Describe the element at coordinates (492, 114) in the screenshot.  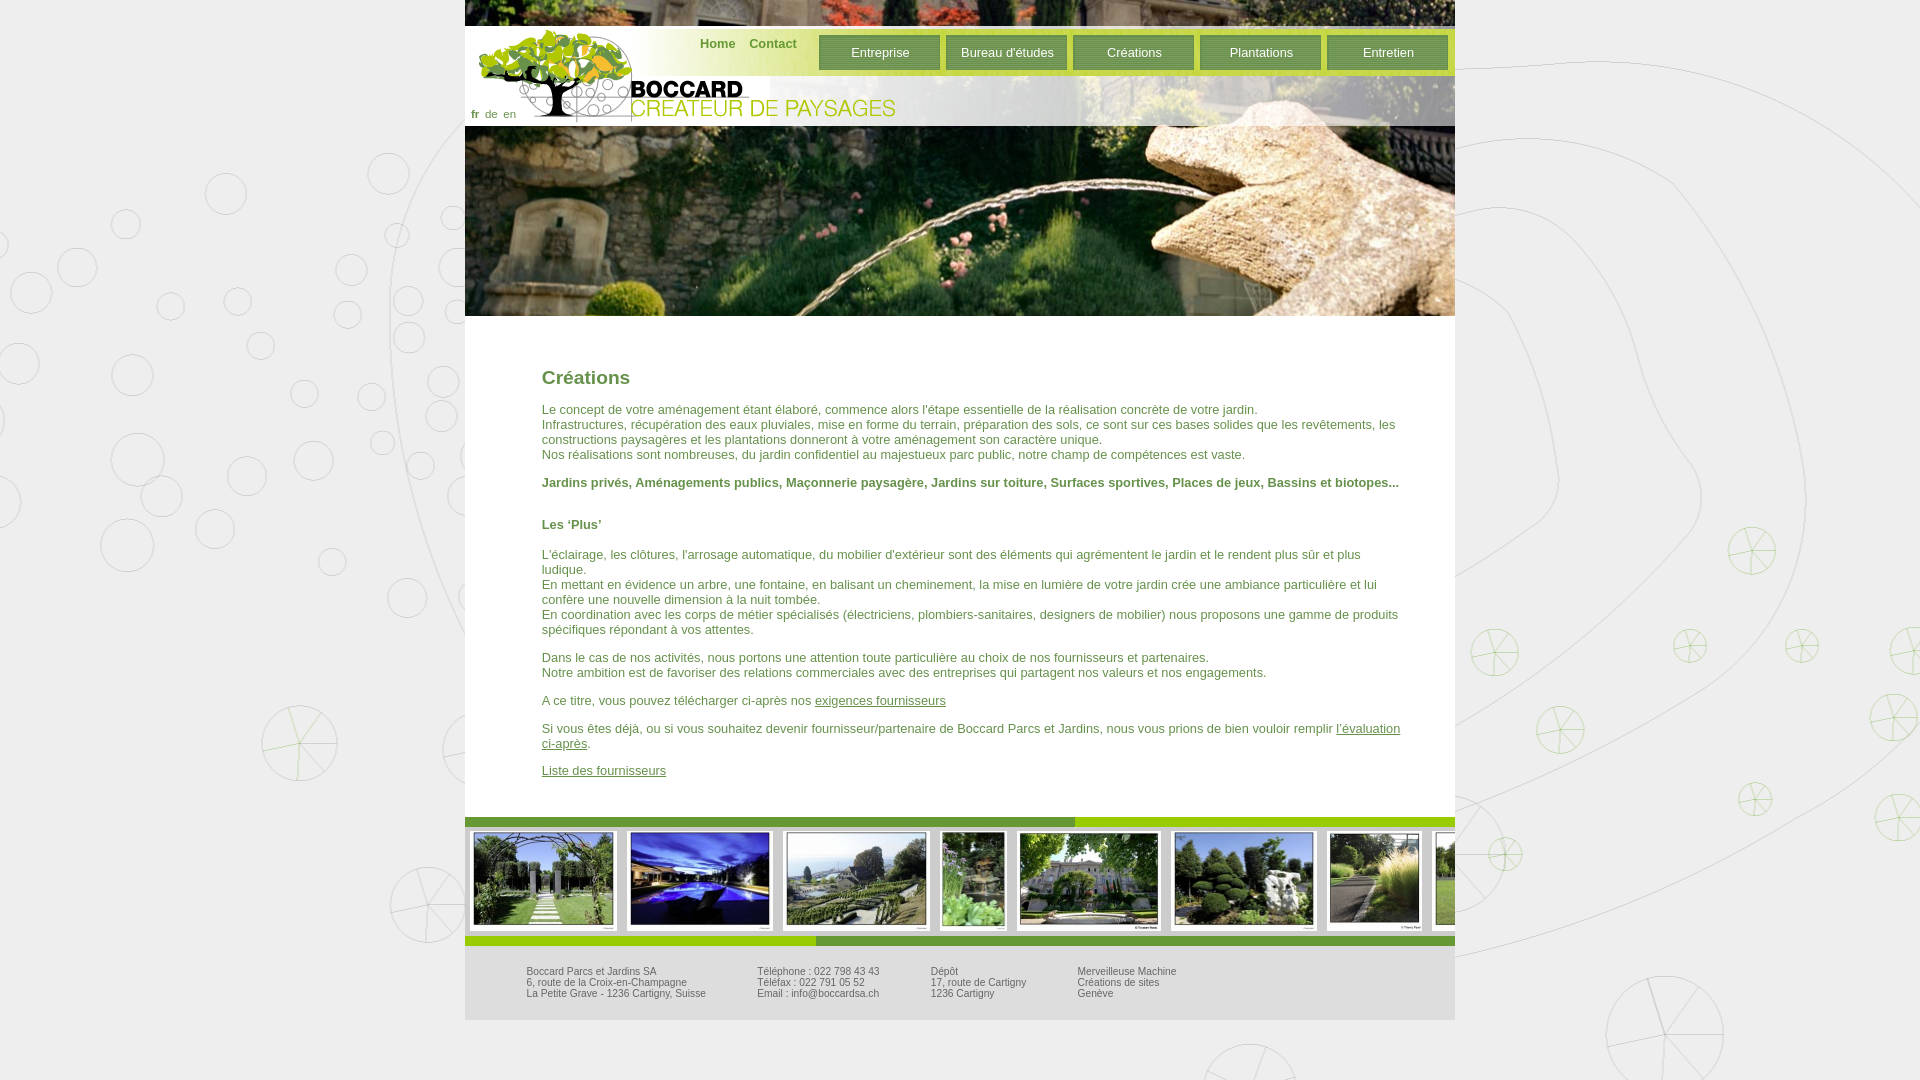
I see `de` at that location.